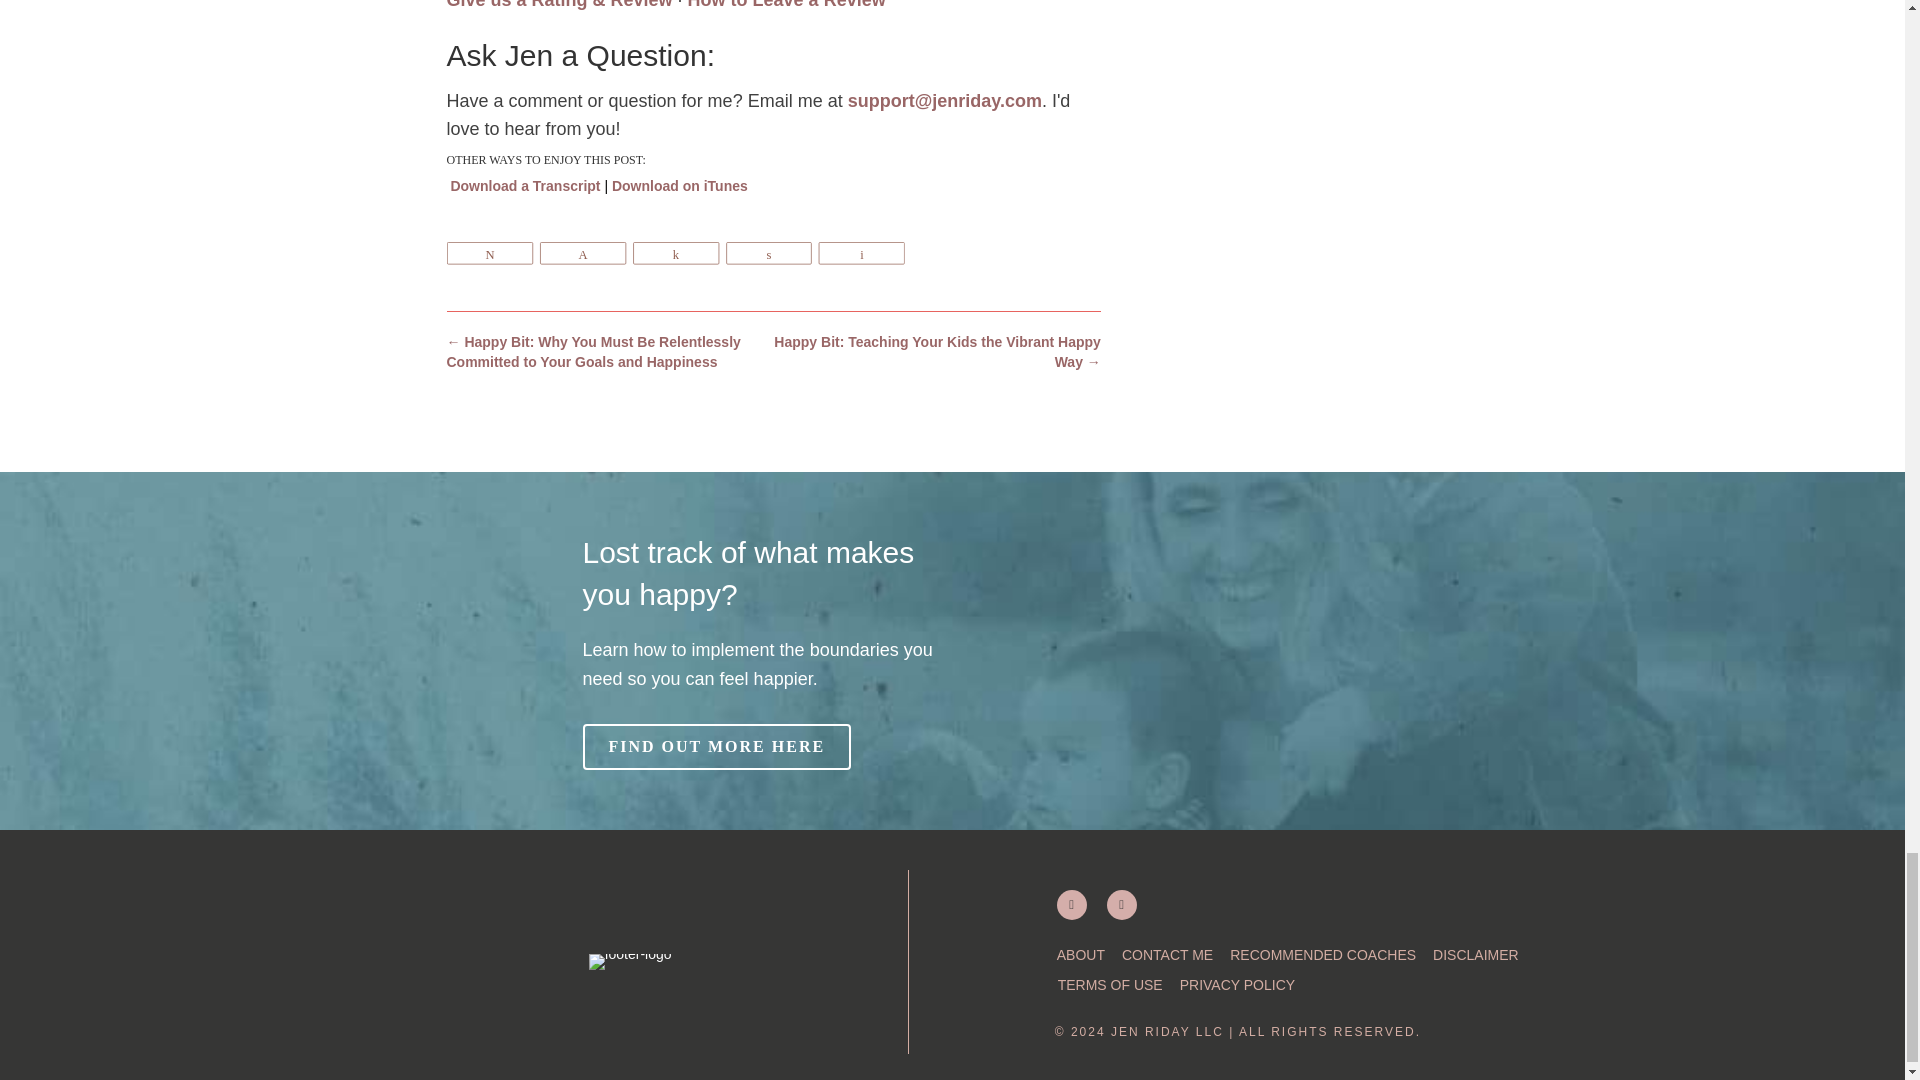  What do you see at coordinates (680, 186) in the screenshot?
I see `Download on iTunes` at bounding box center [680, 186].